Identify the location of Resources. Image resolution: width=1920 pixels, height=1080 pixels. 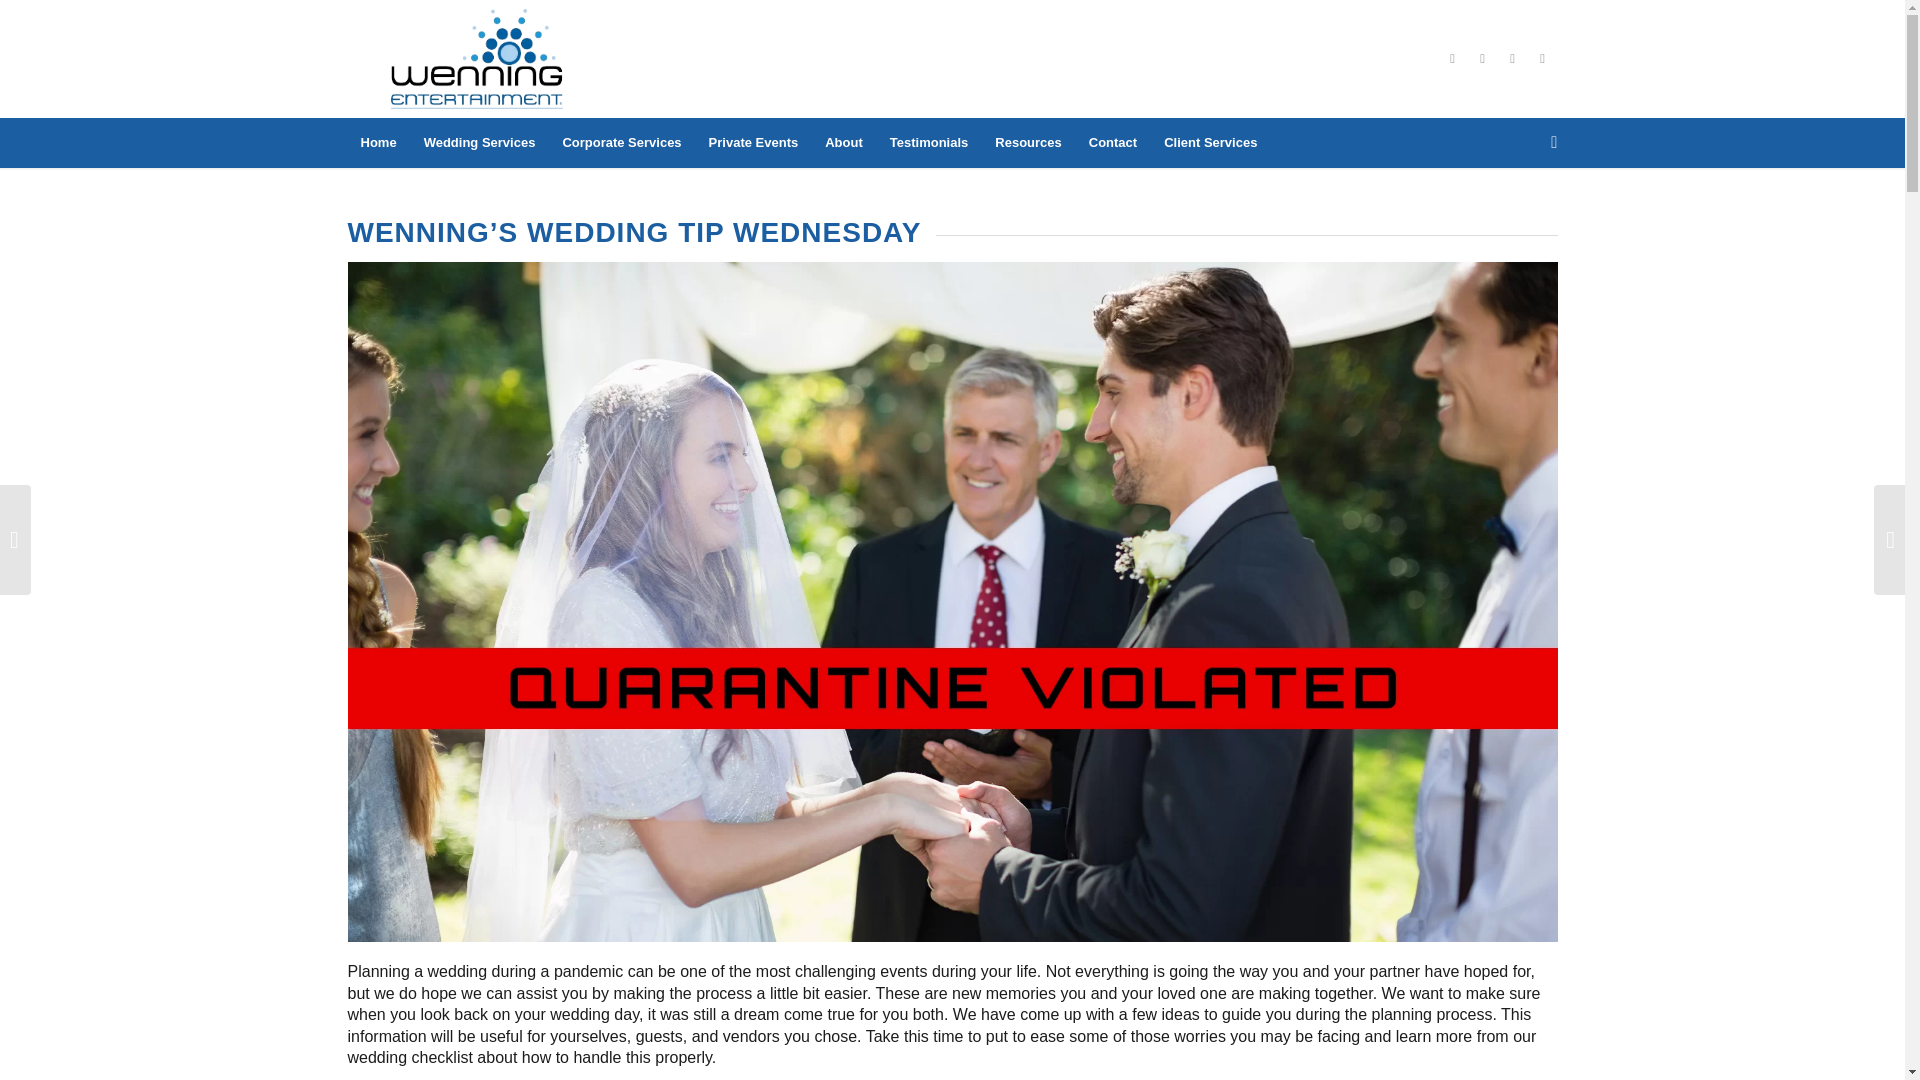
(1027, 142).